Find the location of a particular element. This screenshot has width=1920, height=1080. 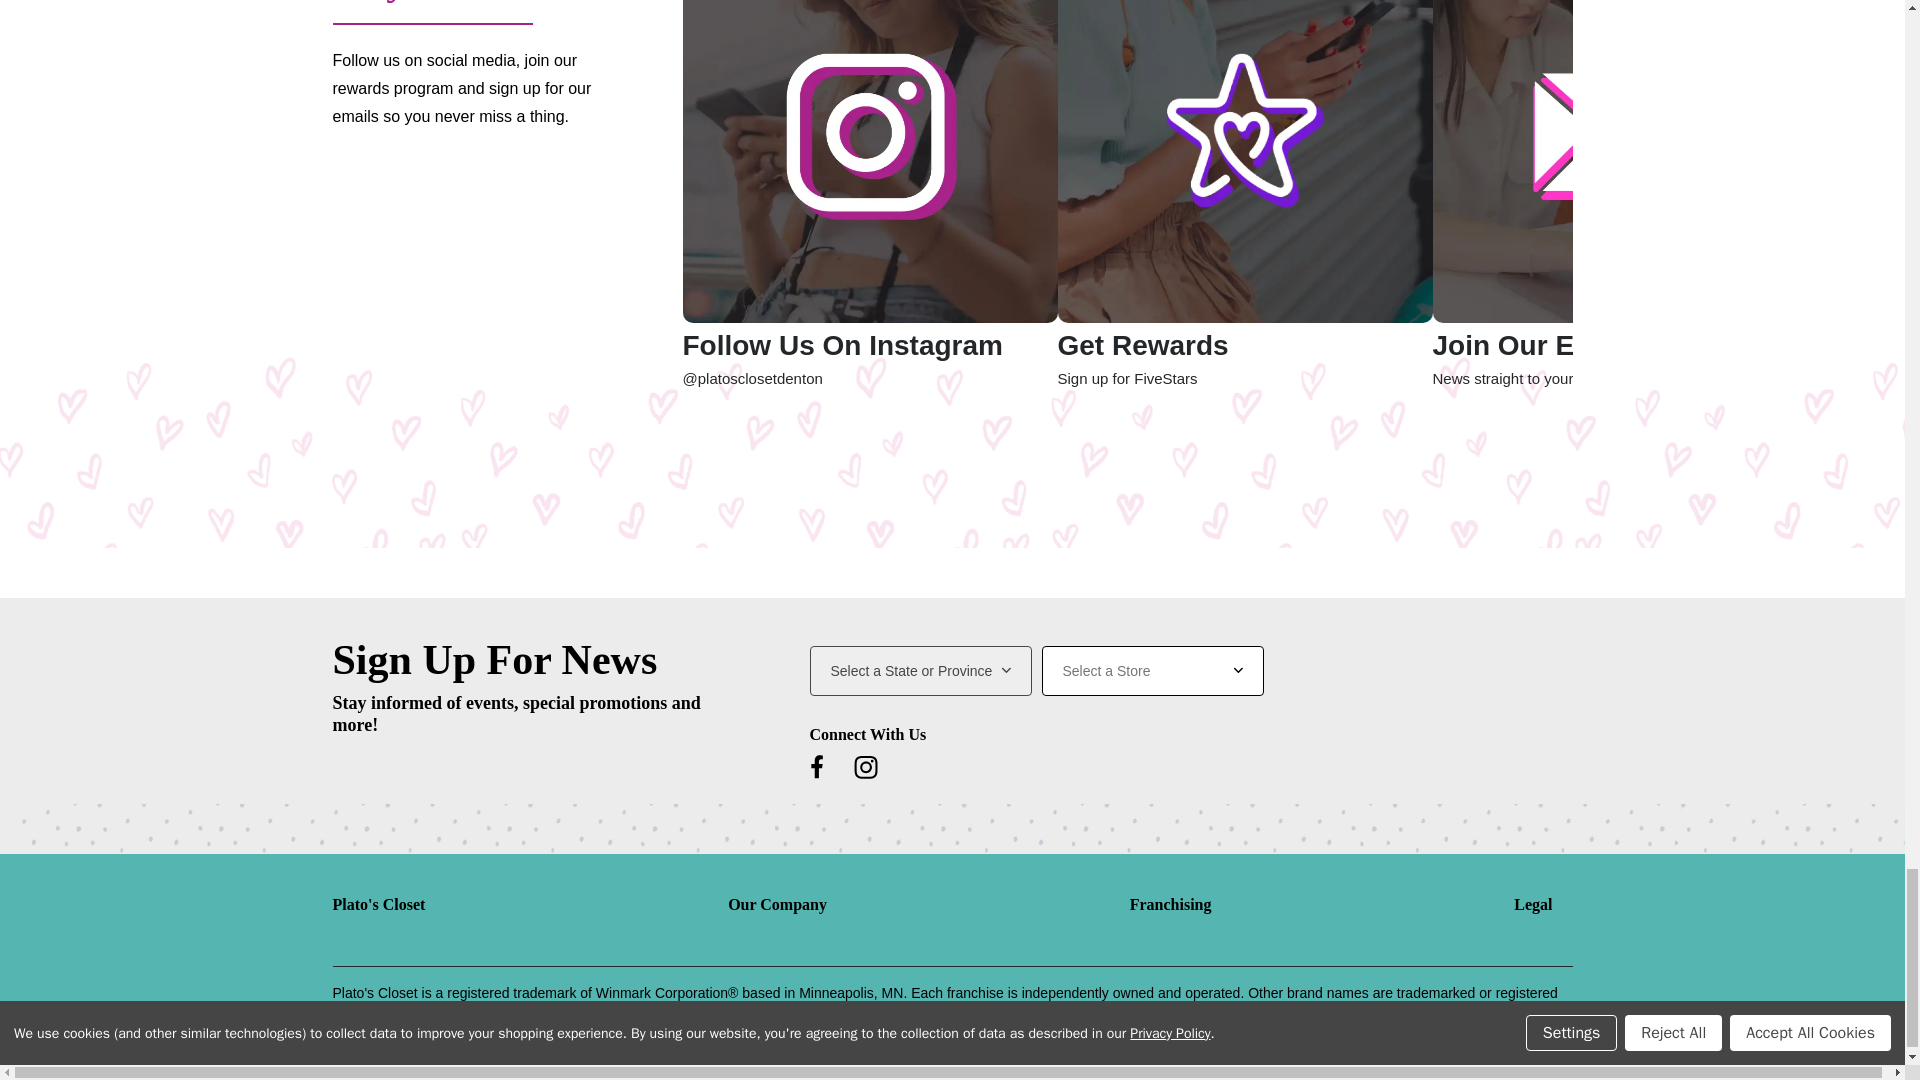

facebook is located at coordinates (816, 766).